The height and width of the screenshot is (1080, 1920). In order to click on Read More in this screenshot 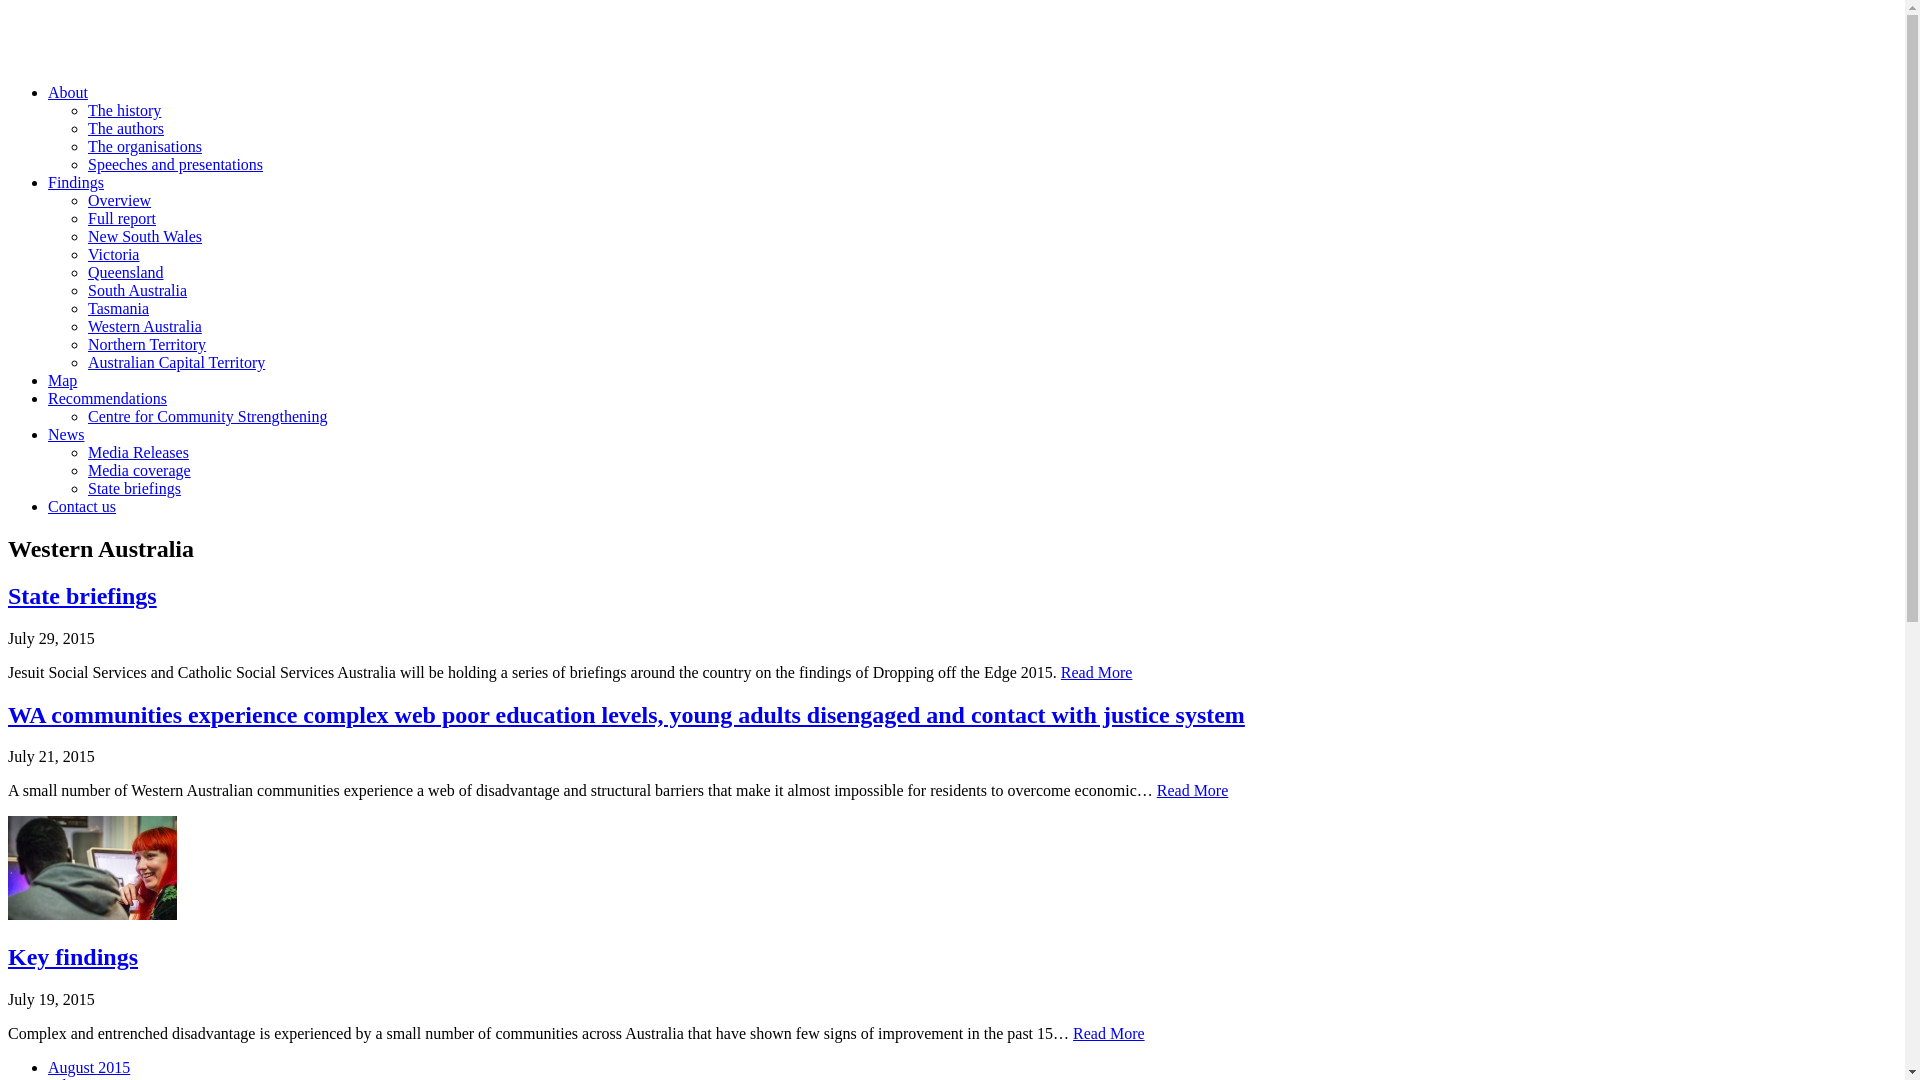, I will do `click(1097, 672)`.